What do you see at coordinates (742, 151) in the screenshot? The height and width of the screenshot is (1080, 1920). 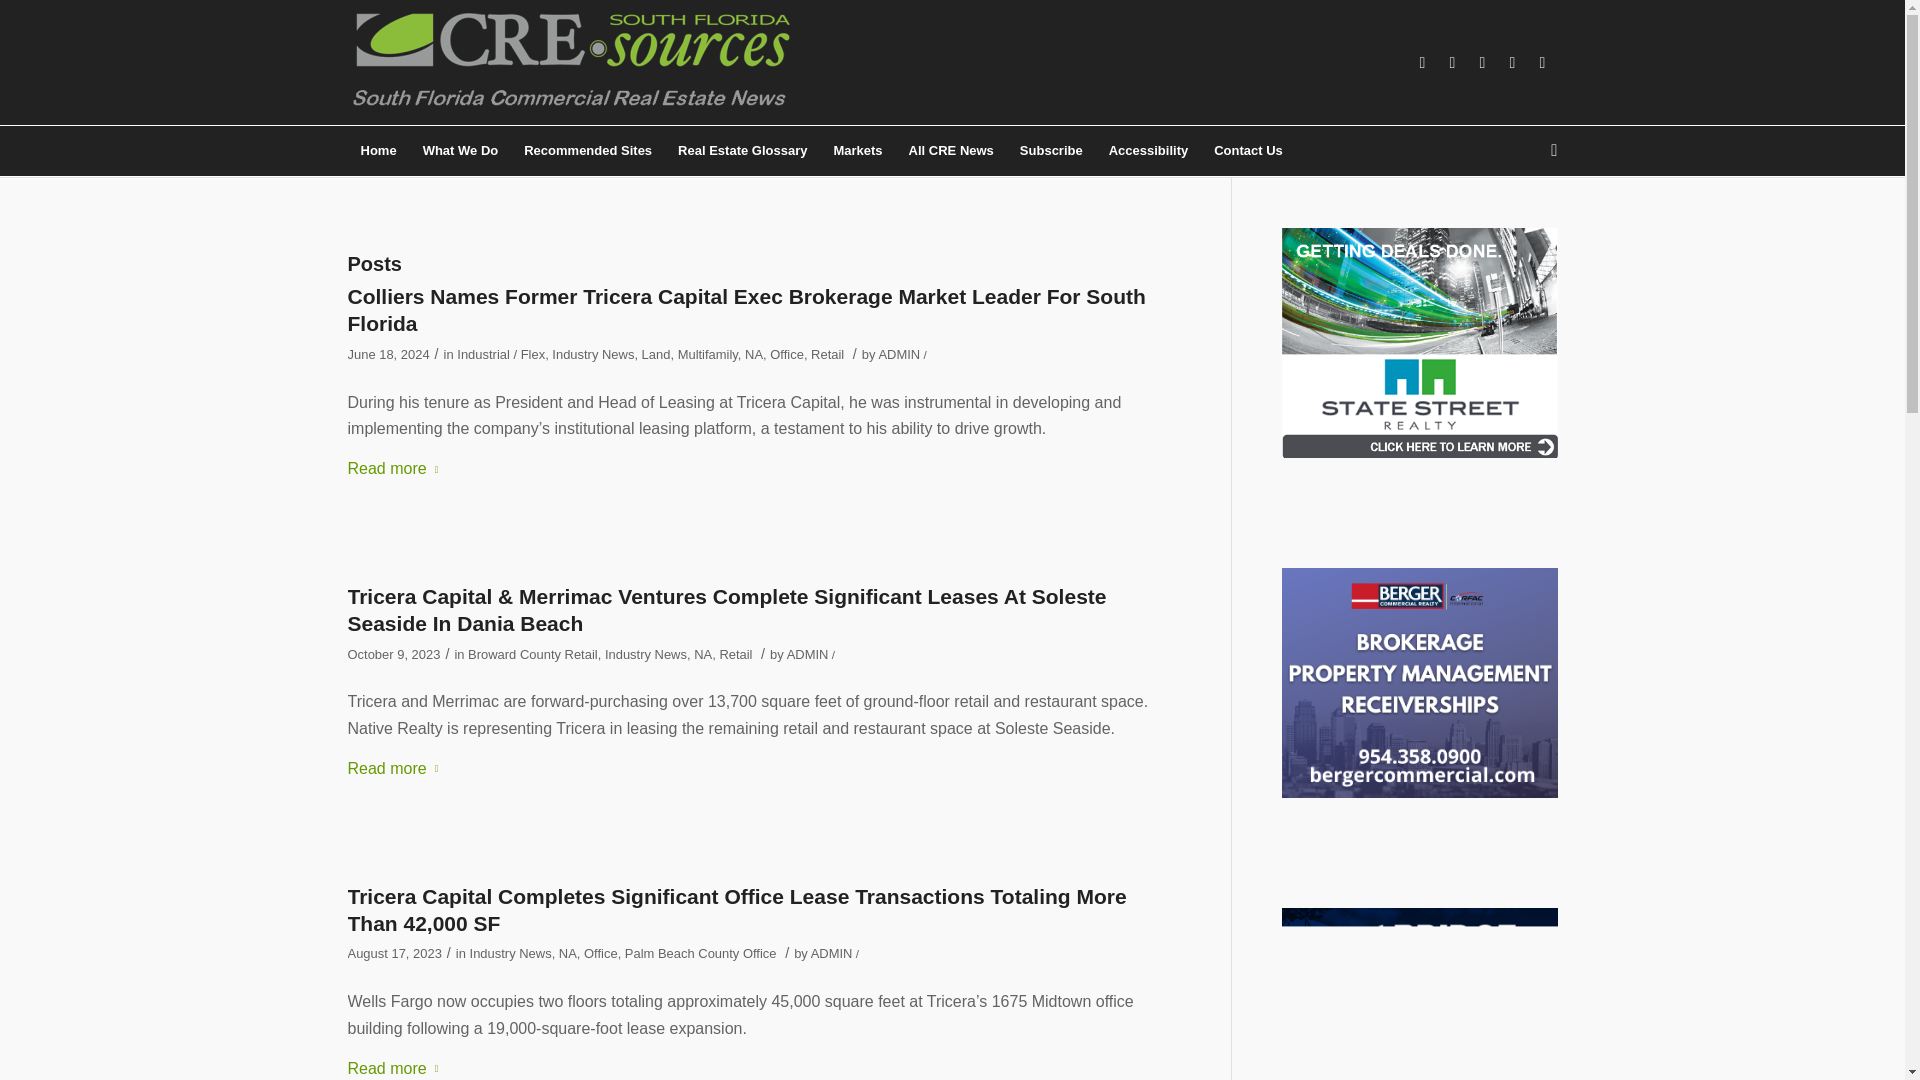 I see `Commercial Real Estate Terms and Definitions` at bounding box center [742, 151].